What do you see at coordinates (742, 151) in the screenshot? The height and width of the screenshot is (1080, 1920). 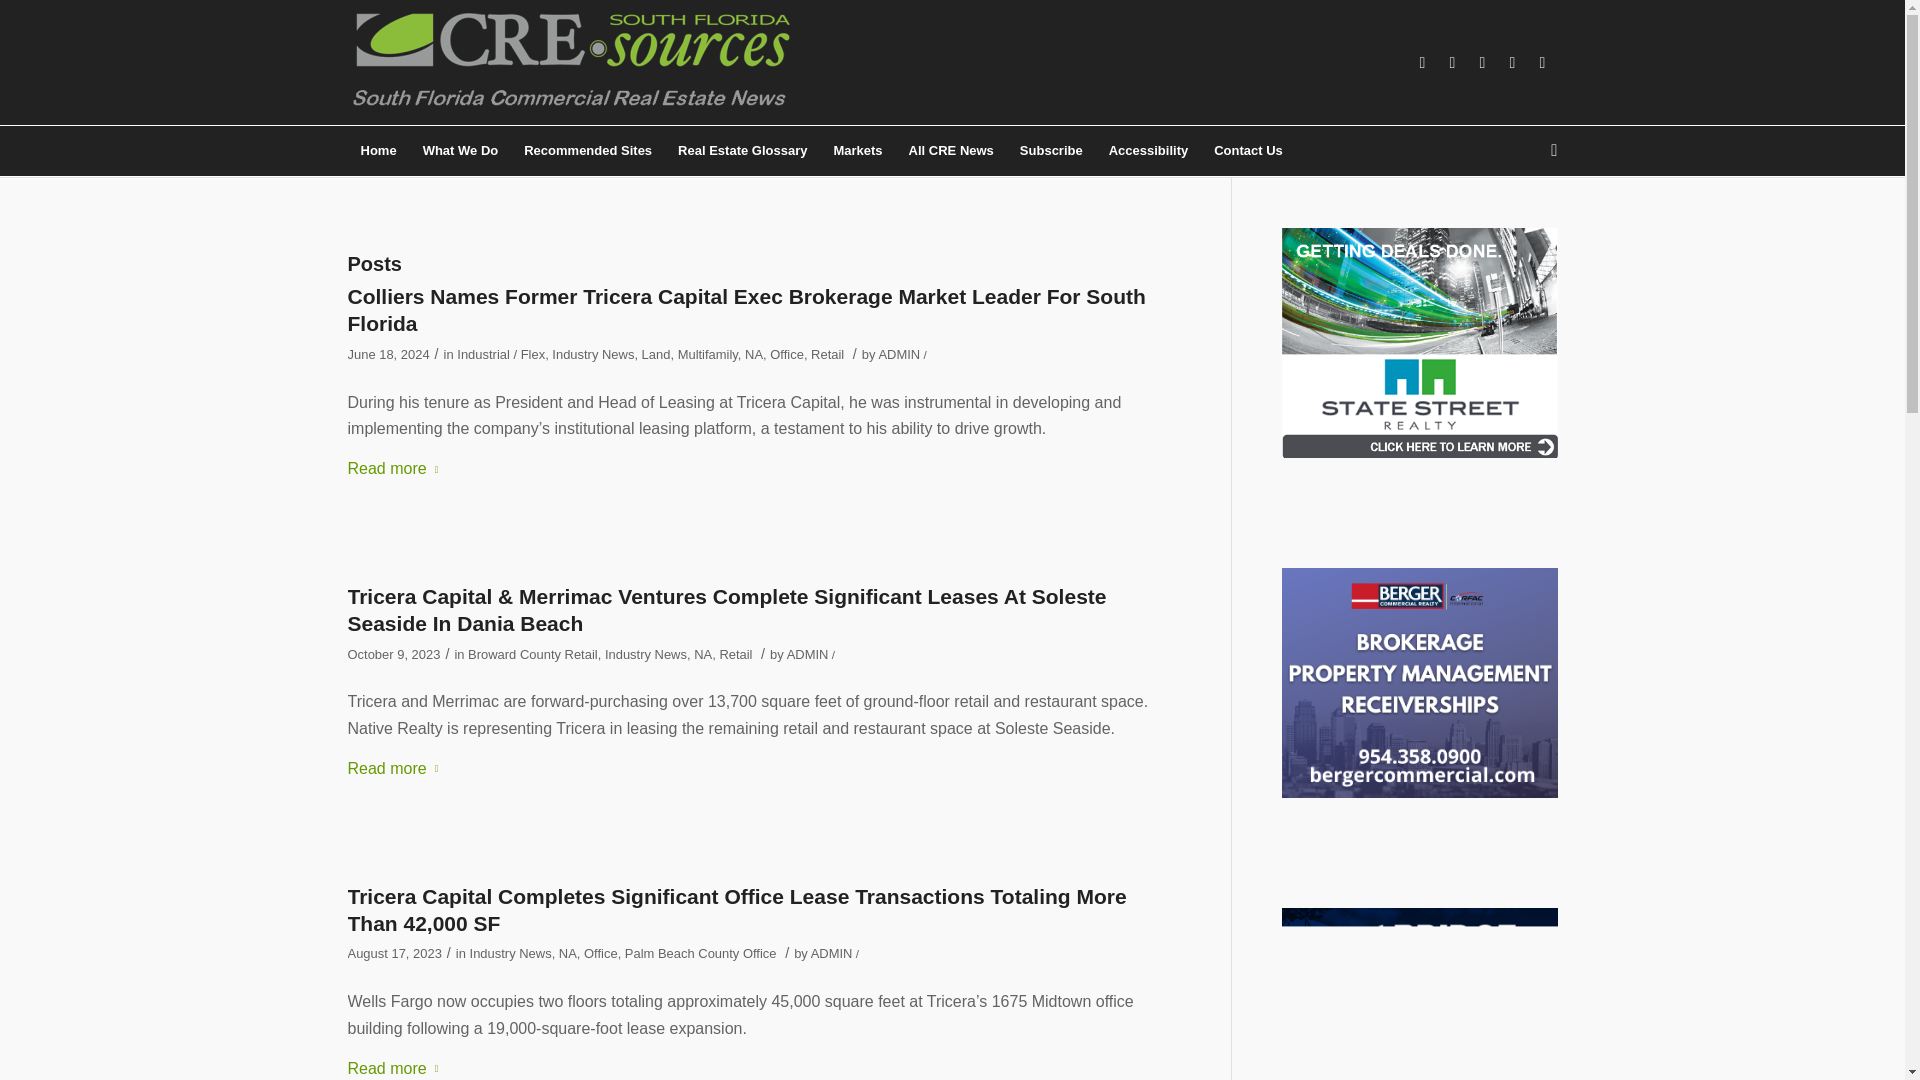 I see `Commercial Real Estate Terms and Definitions` at bounding box center [742, 151].